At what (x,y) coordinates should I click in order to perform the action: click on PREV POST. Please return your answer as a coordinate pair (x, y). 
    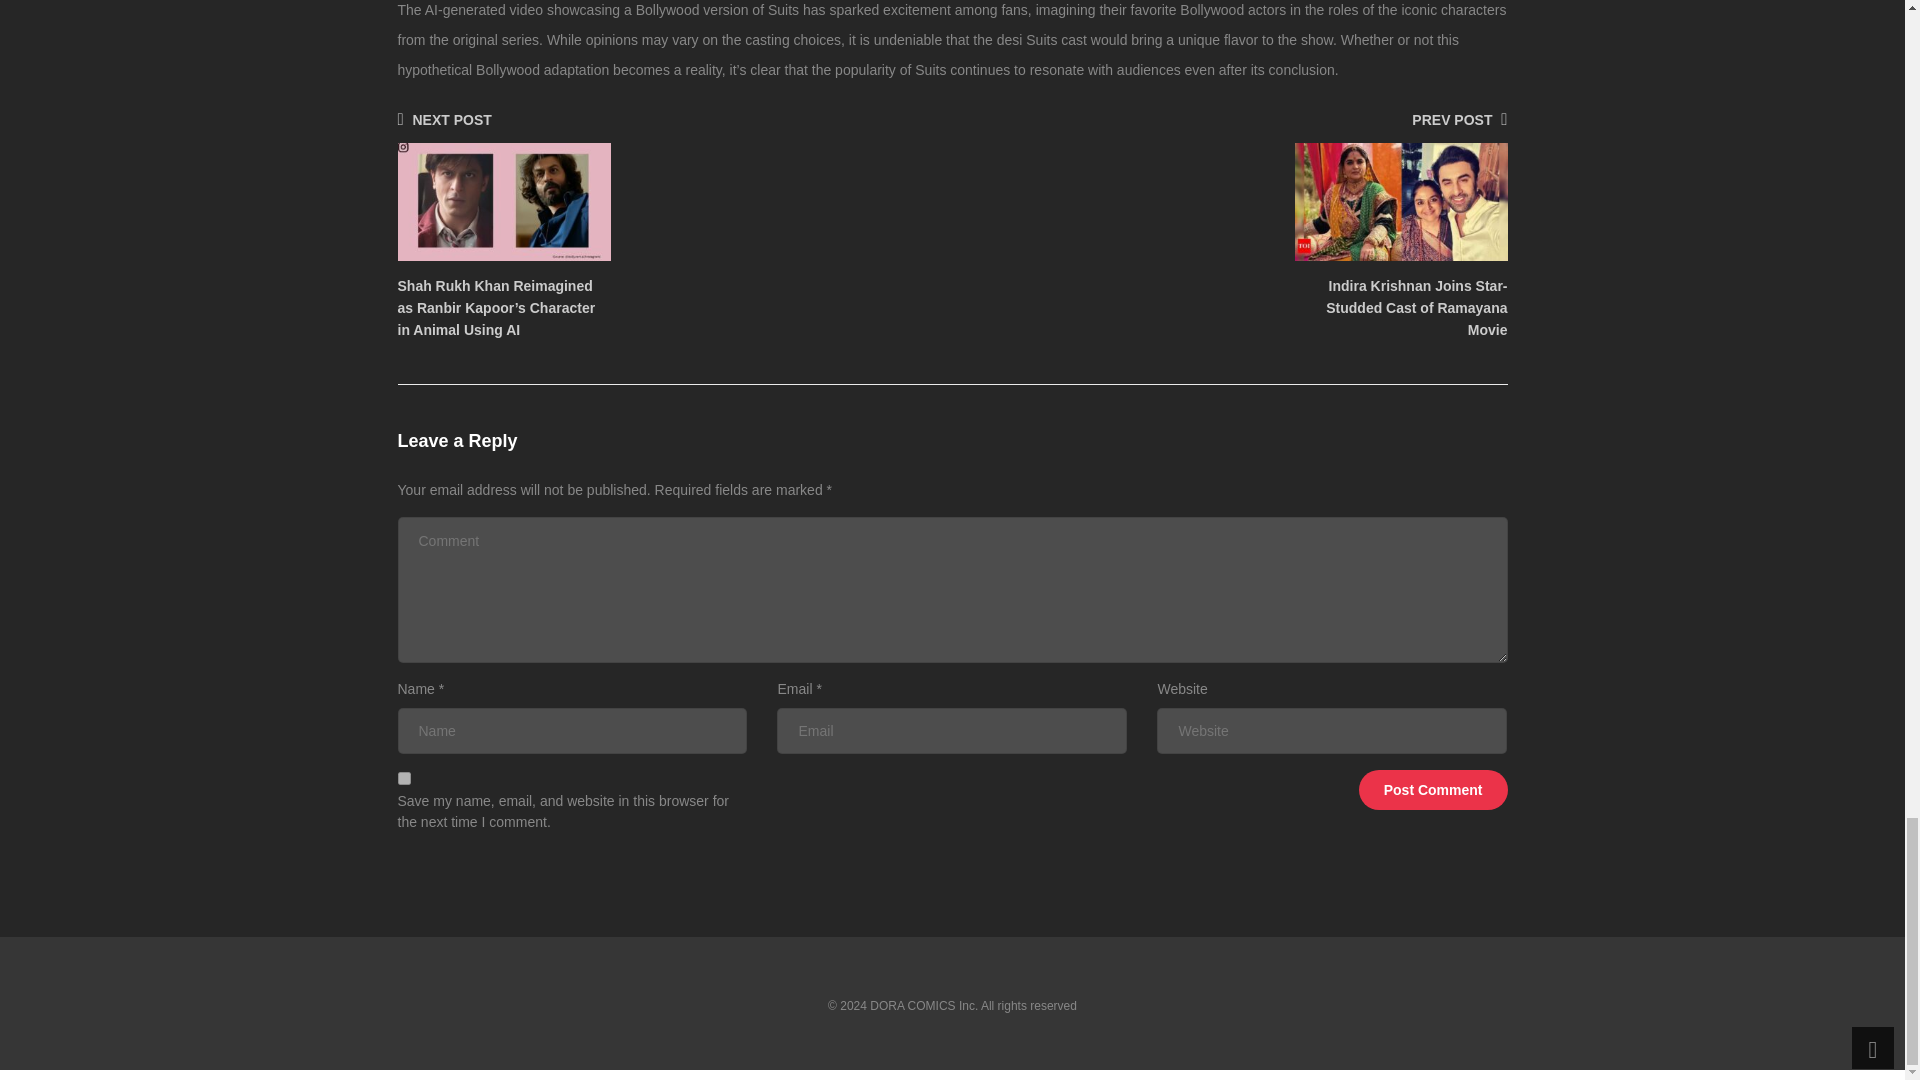
    Looking at the image, I should click on (1459, 120).